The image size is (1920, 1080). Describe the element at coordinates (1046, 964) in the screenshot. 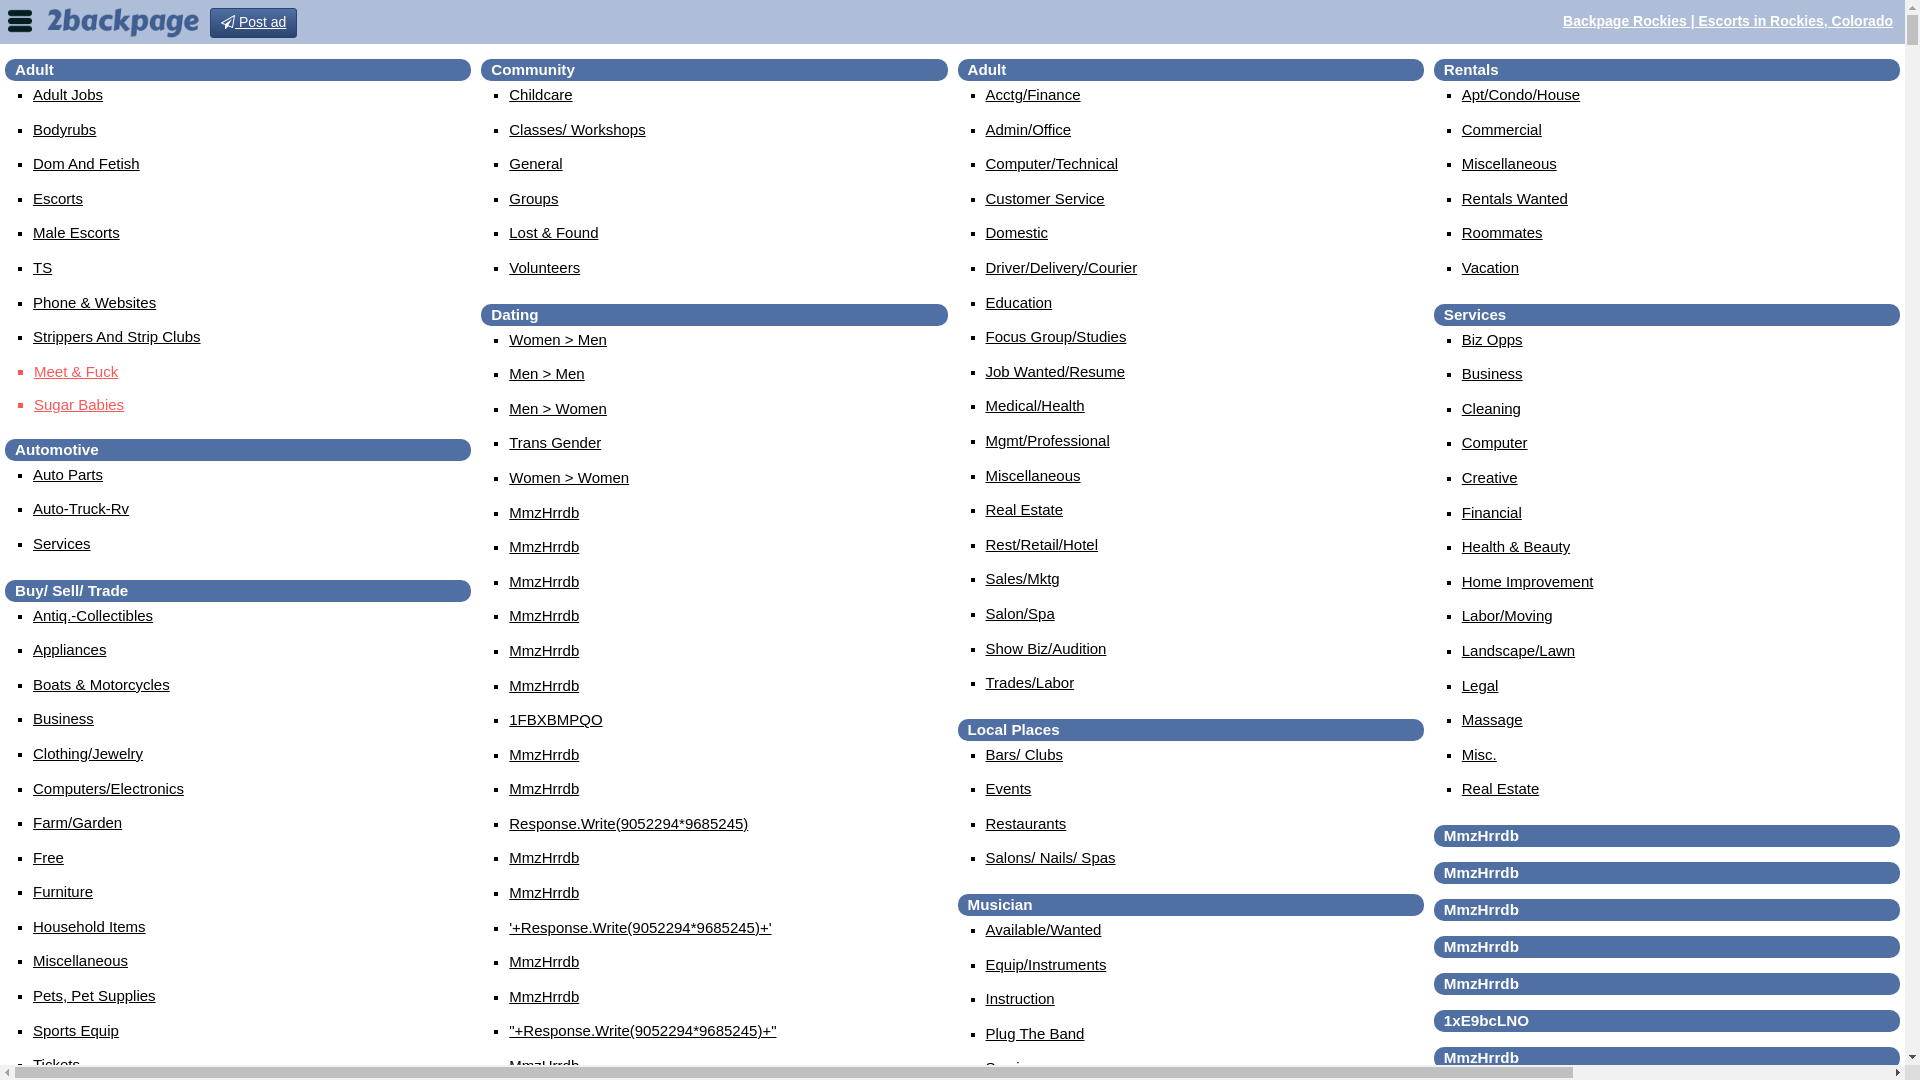

I see `Equip/Instruments` at that location.